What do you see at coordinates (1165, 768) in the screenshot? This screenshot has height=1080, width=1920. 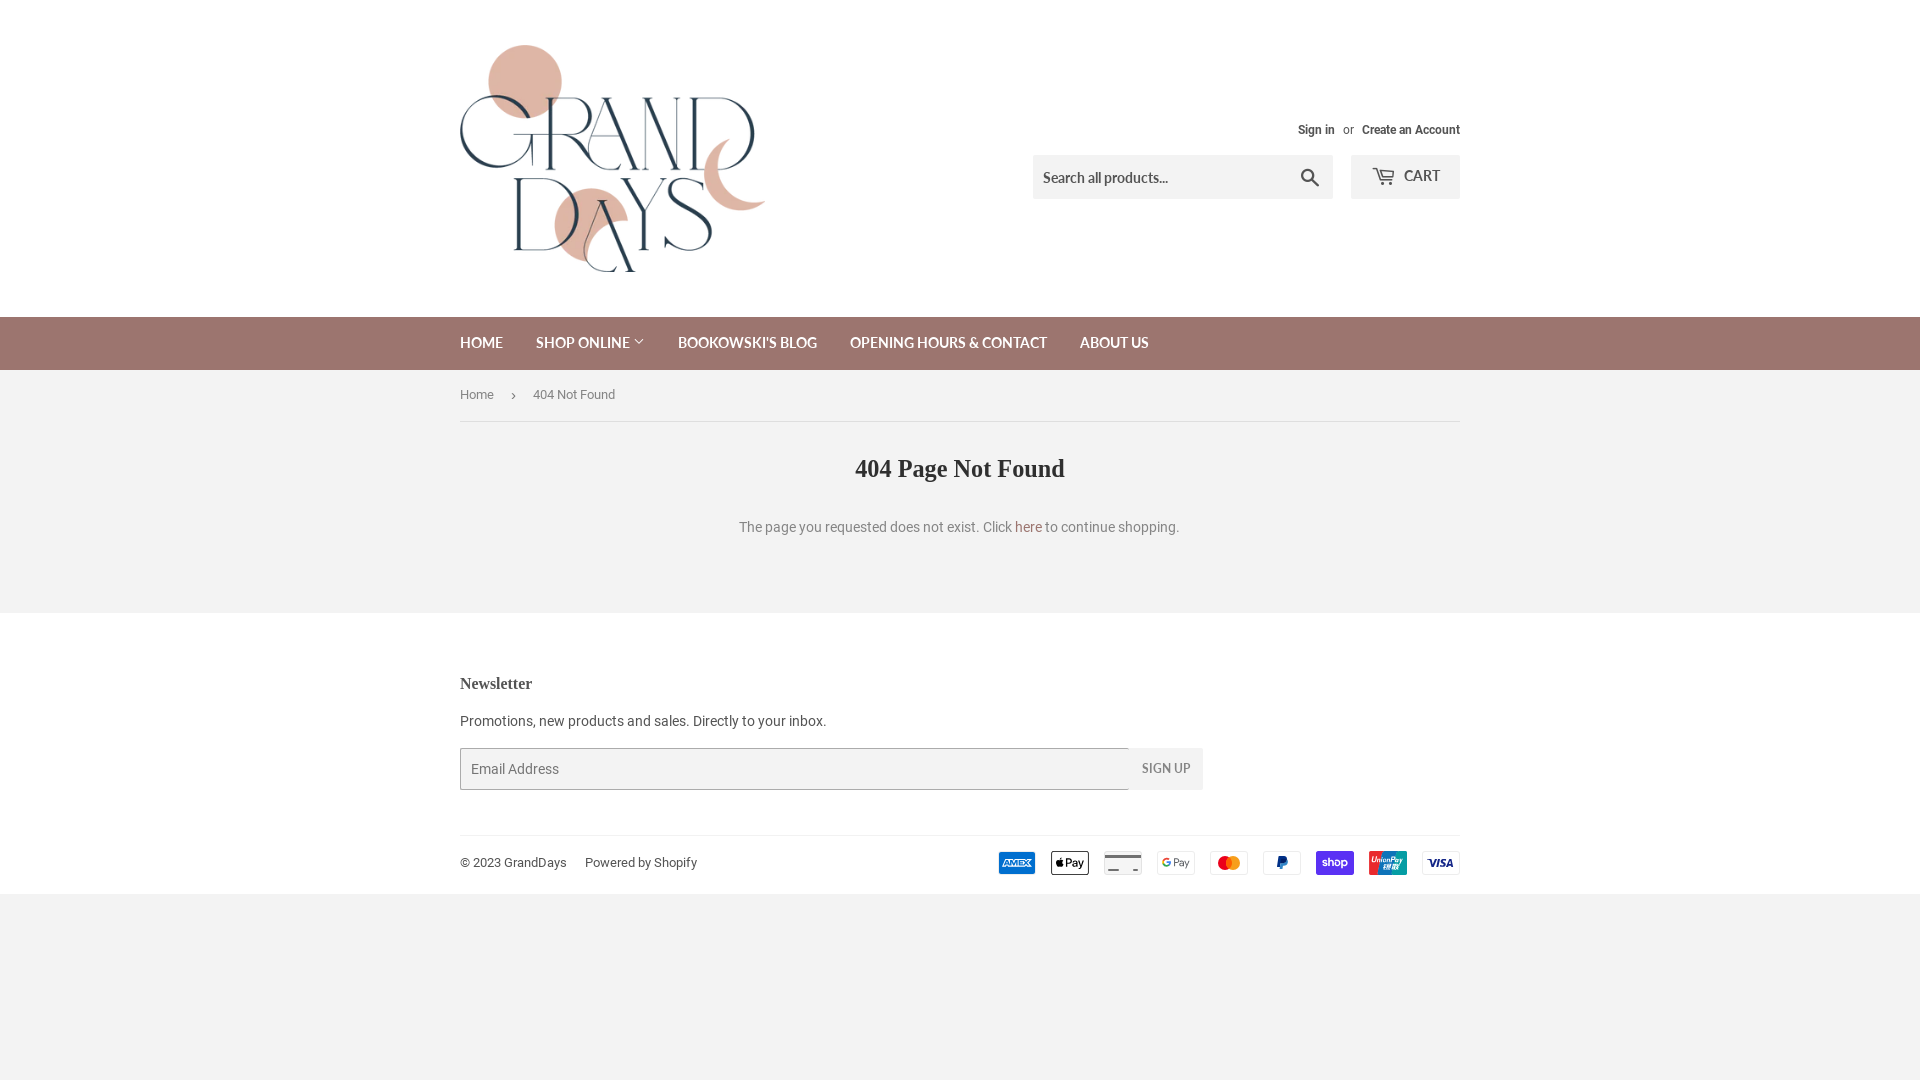 I see `SIGN UP` at bounding box center [1165, 768].